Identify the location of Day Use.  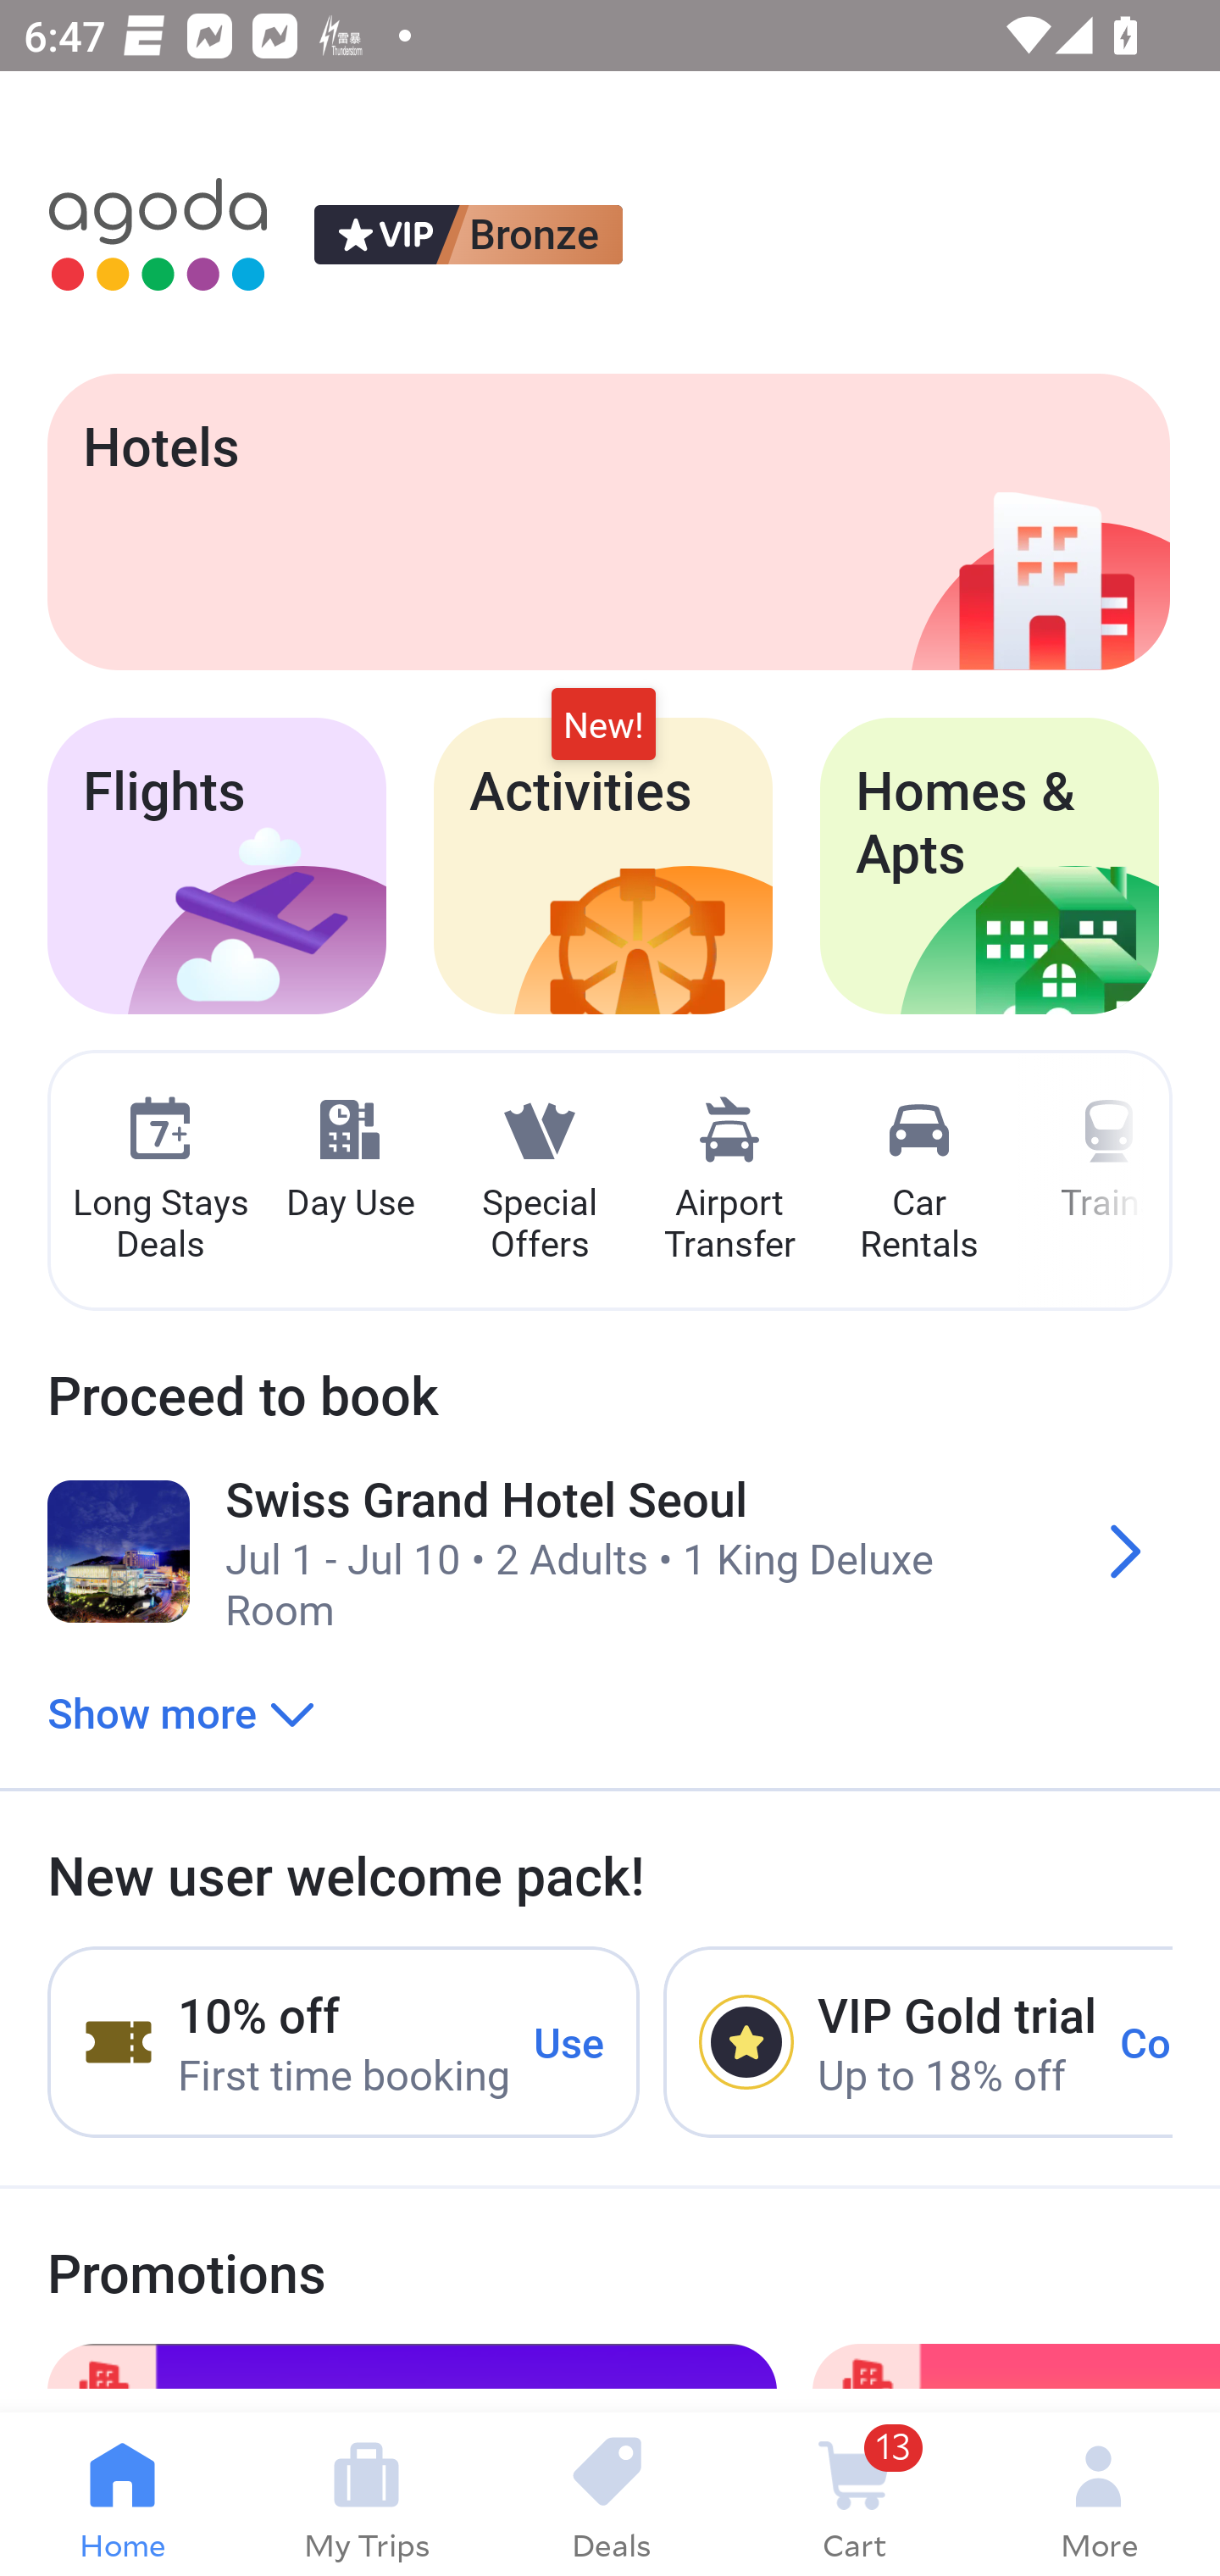
(350, 1160).